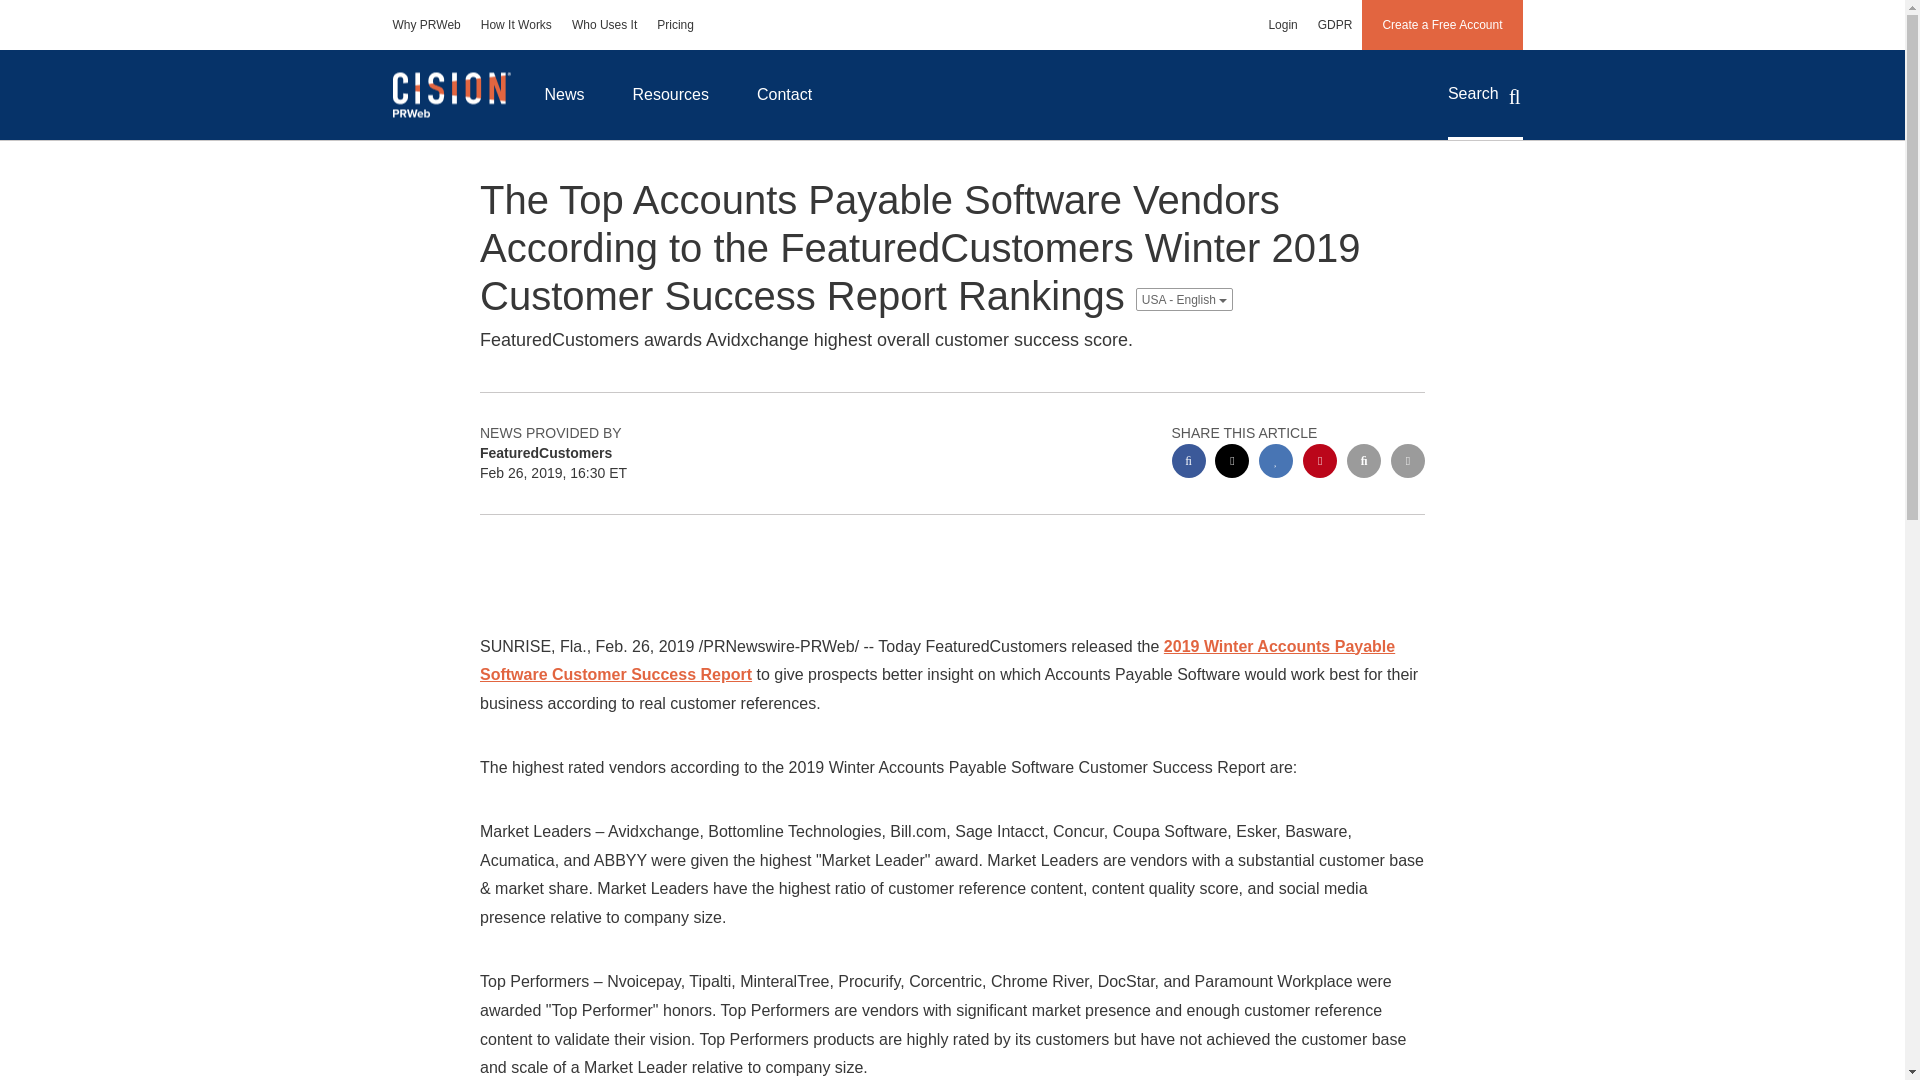 This screenshot has width=1920, height=1080. Describe the element at coordinates (784, 94) in the screenshot. I see `Contact` at that location.